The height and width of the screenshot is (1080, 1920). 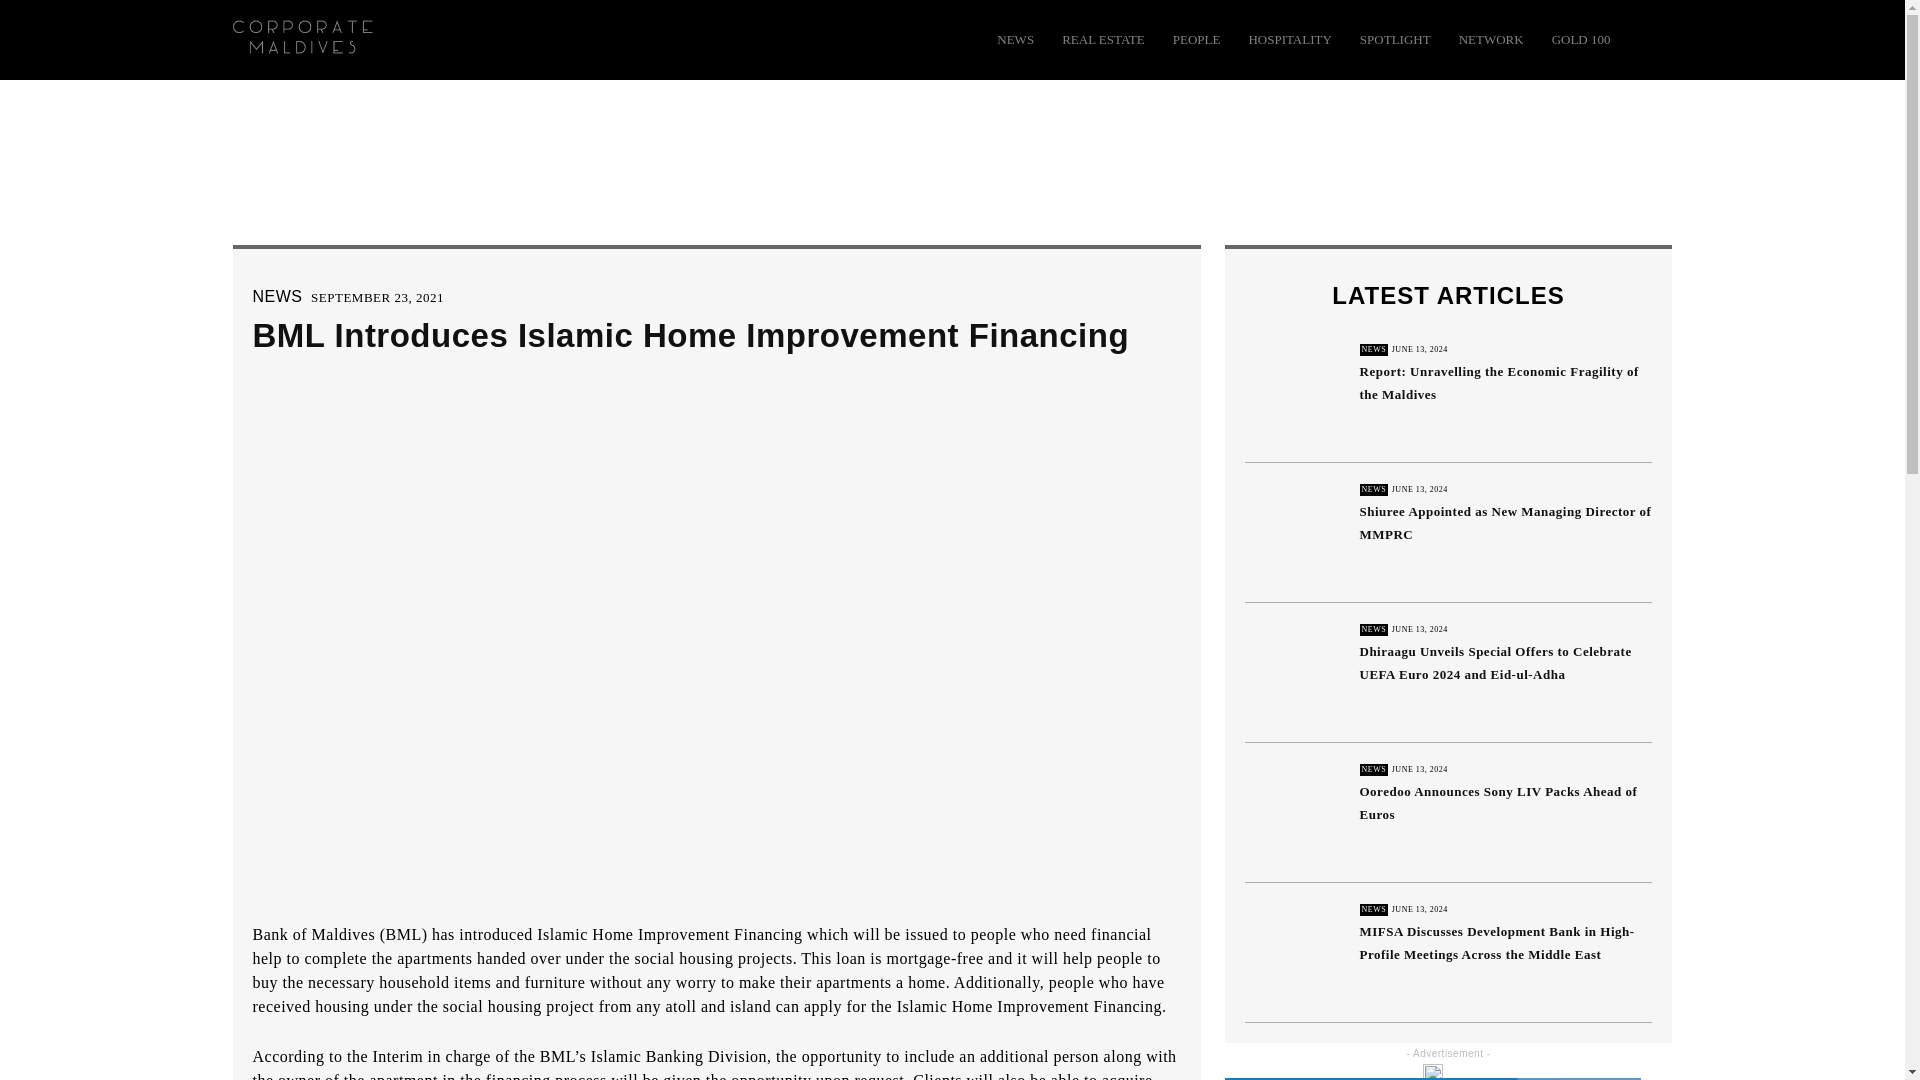 I want to click on REAL ESTATE, so click(x=1102, y=40).